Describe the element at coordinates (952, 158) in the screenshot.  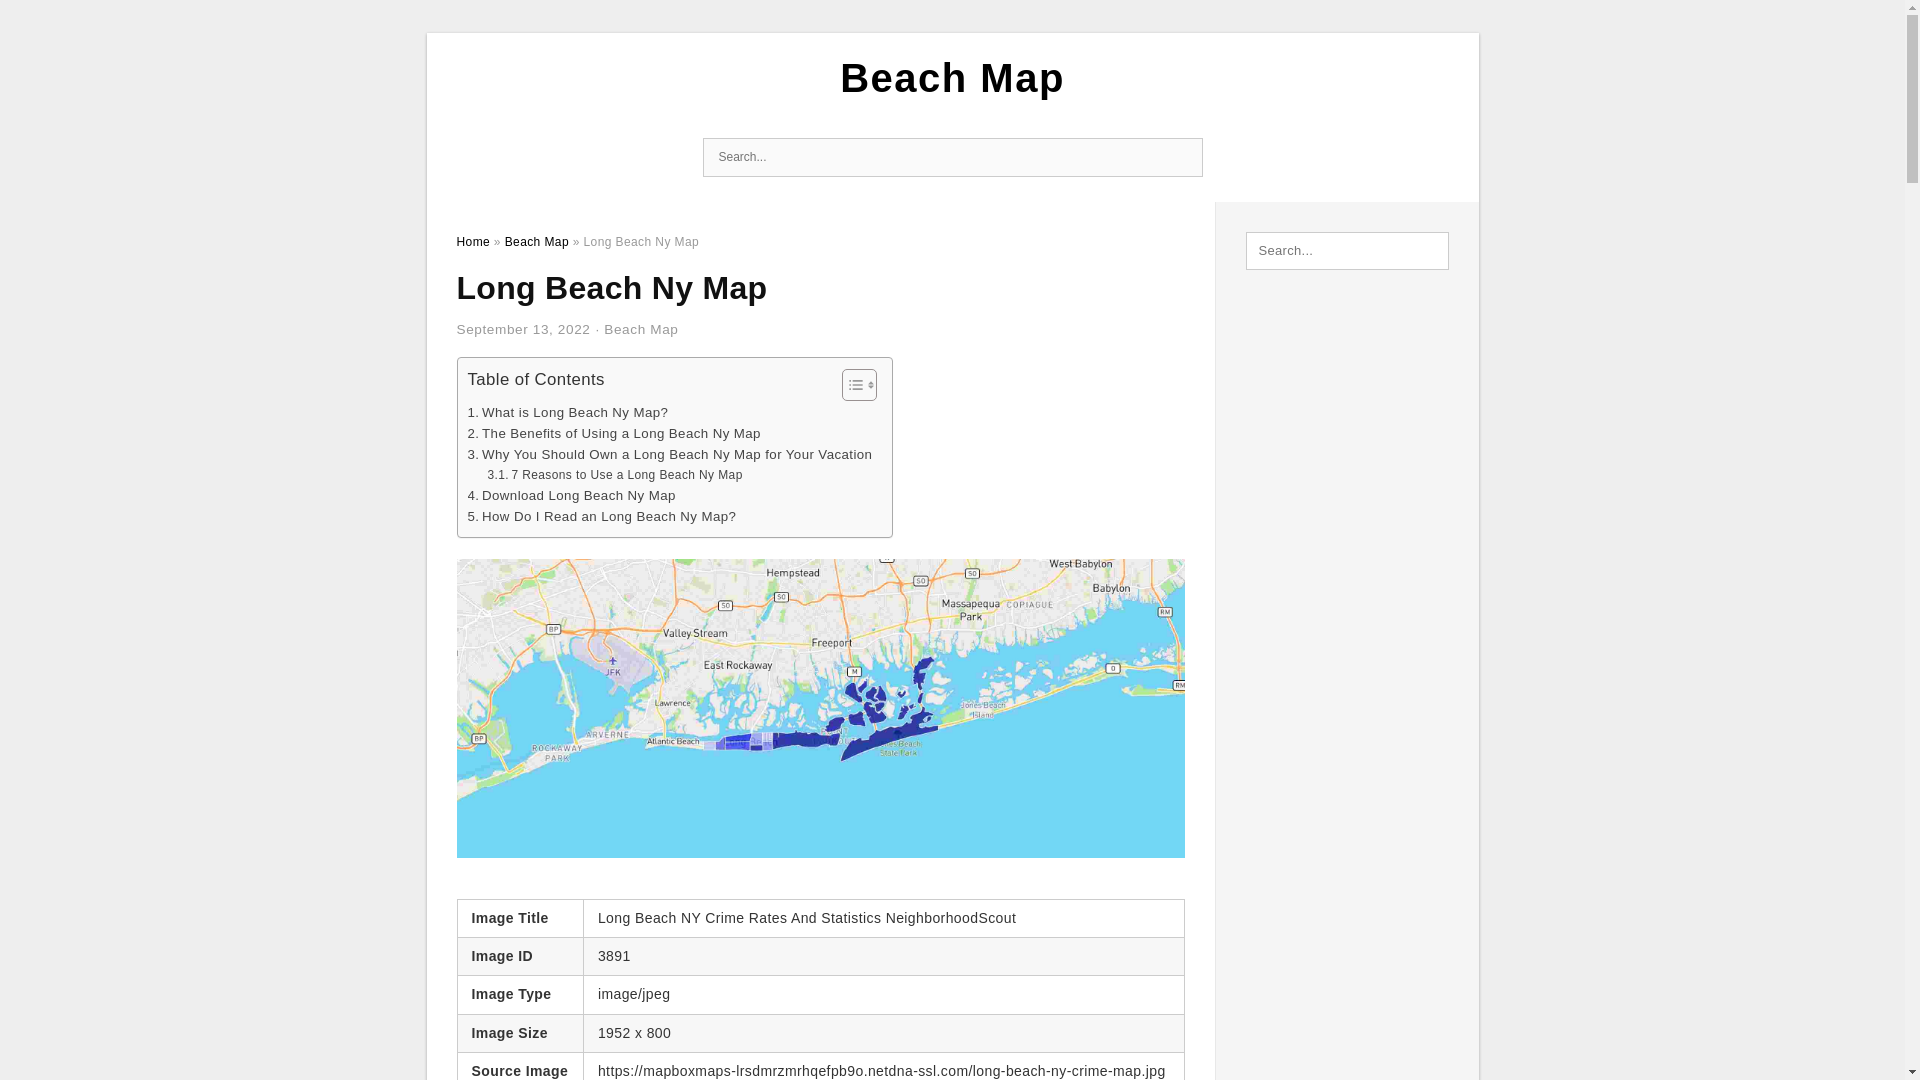
I see `Search for:` at that location.